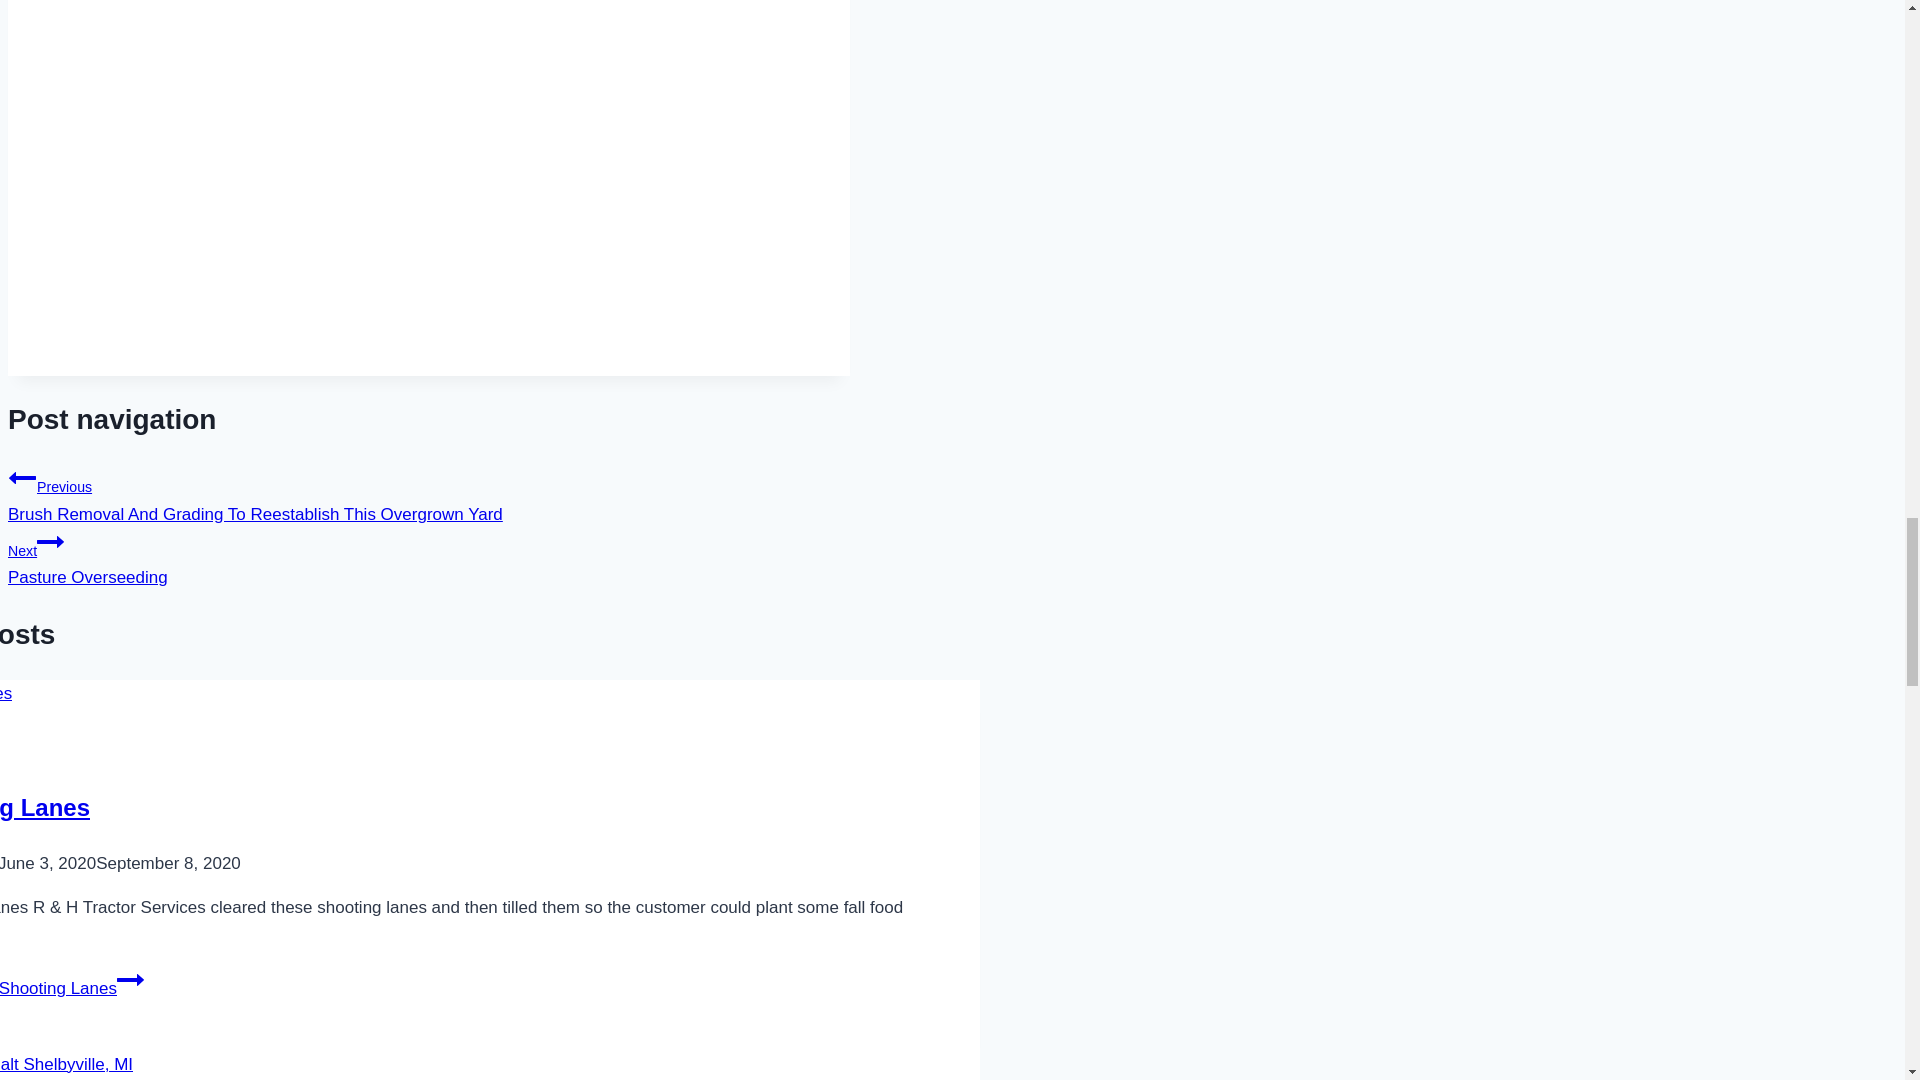 Image resolution: width=1920 pixels, height=1080 pixels. What do you see at coordinates (130, 979) in the screenshot?
I see `Previous` at bounding box center [130, 979].